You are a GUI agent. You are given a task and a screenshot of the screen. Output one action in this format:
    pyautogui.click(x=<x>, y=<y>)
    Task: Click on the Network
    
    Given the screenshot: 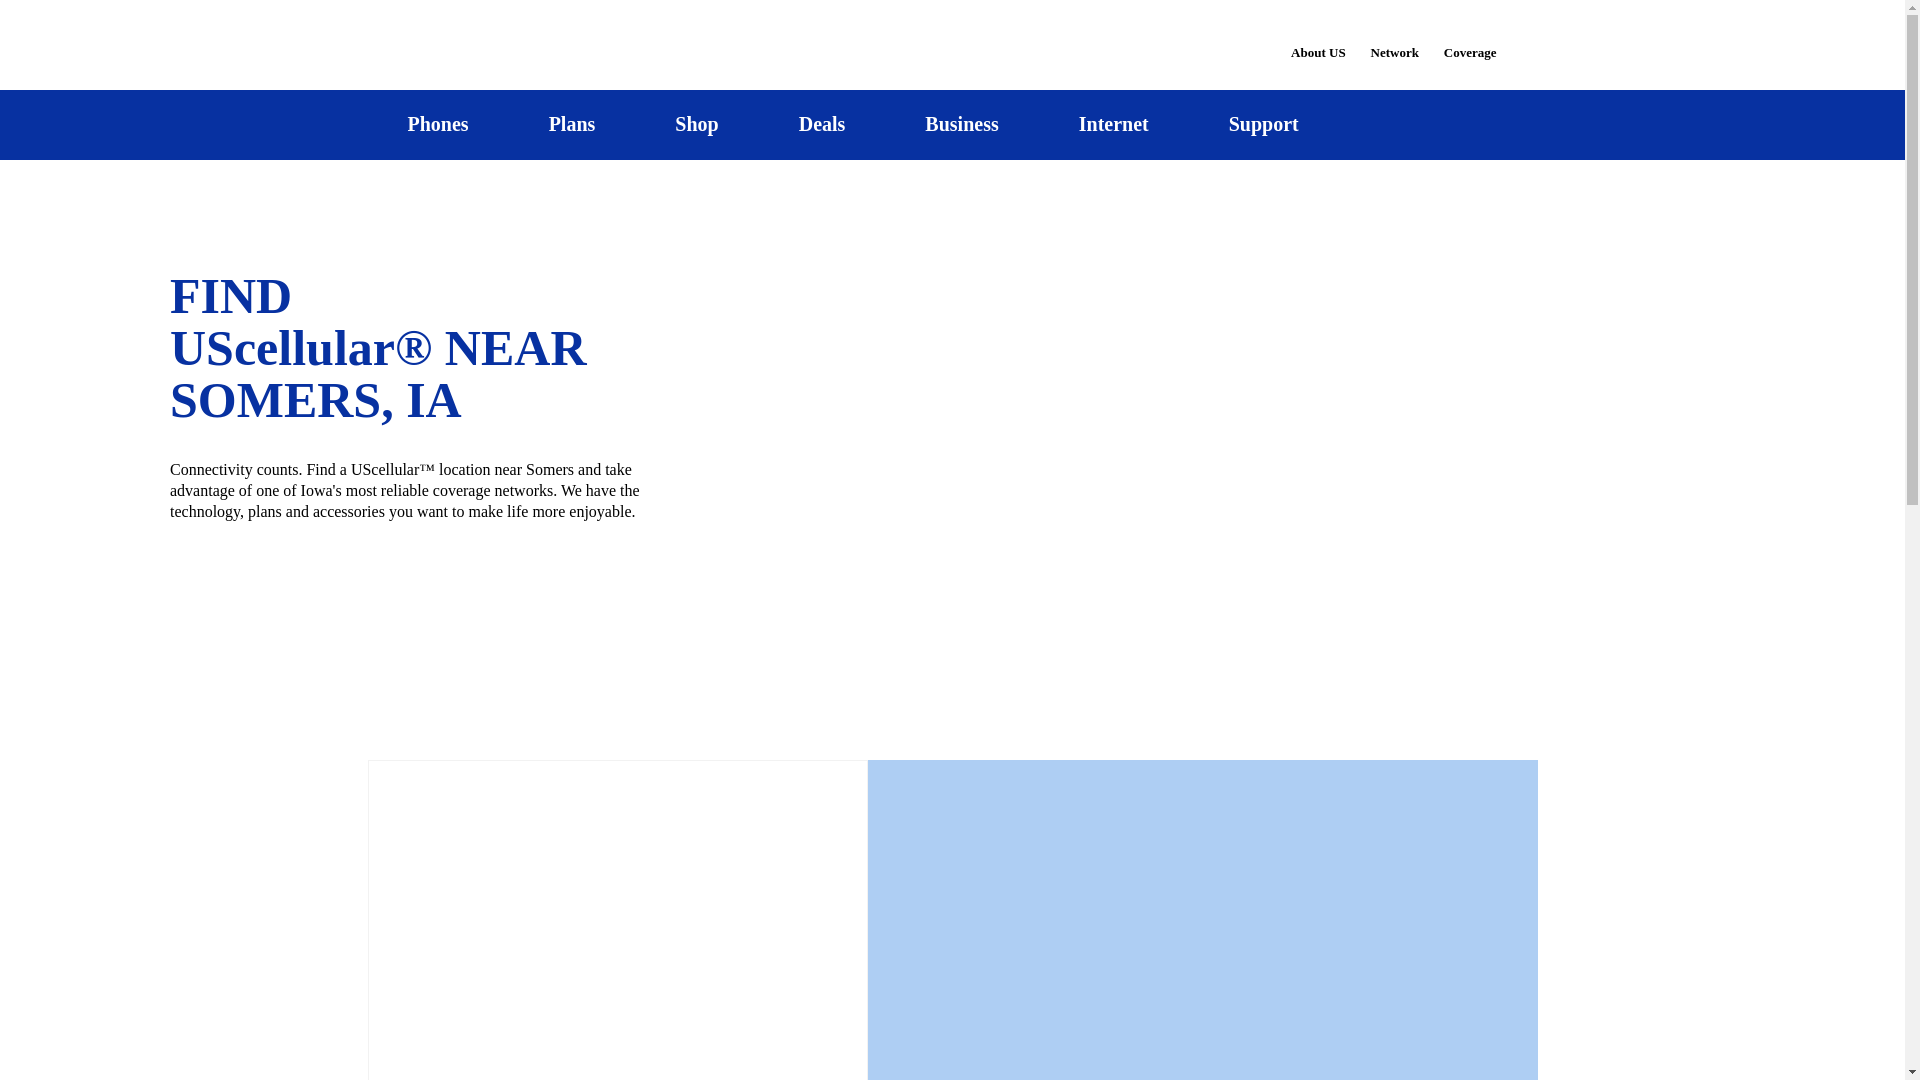 What is the action you would take?
    pyautogui.click(x=1394, y=40)
    